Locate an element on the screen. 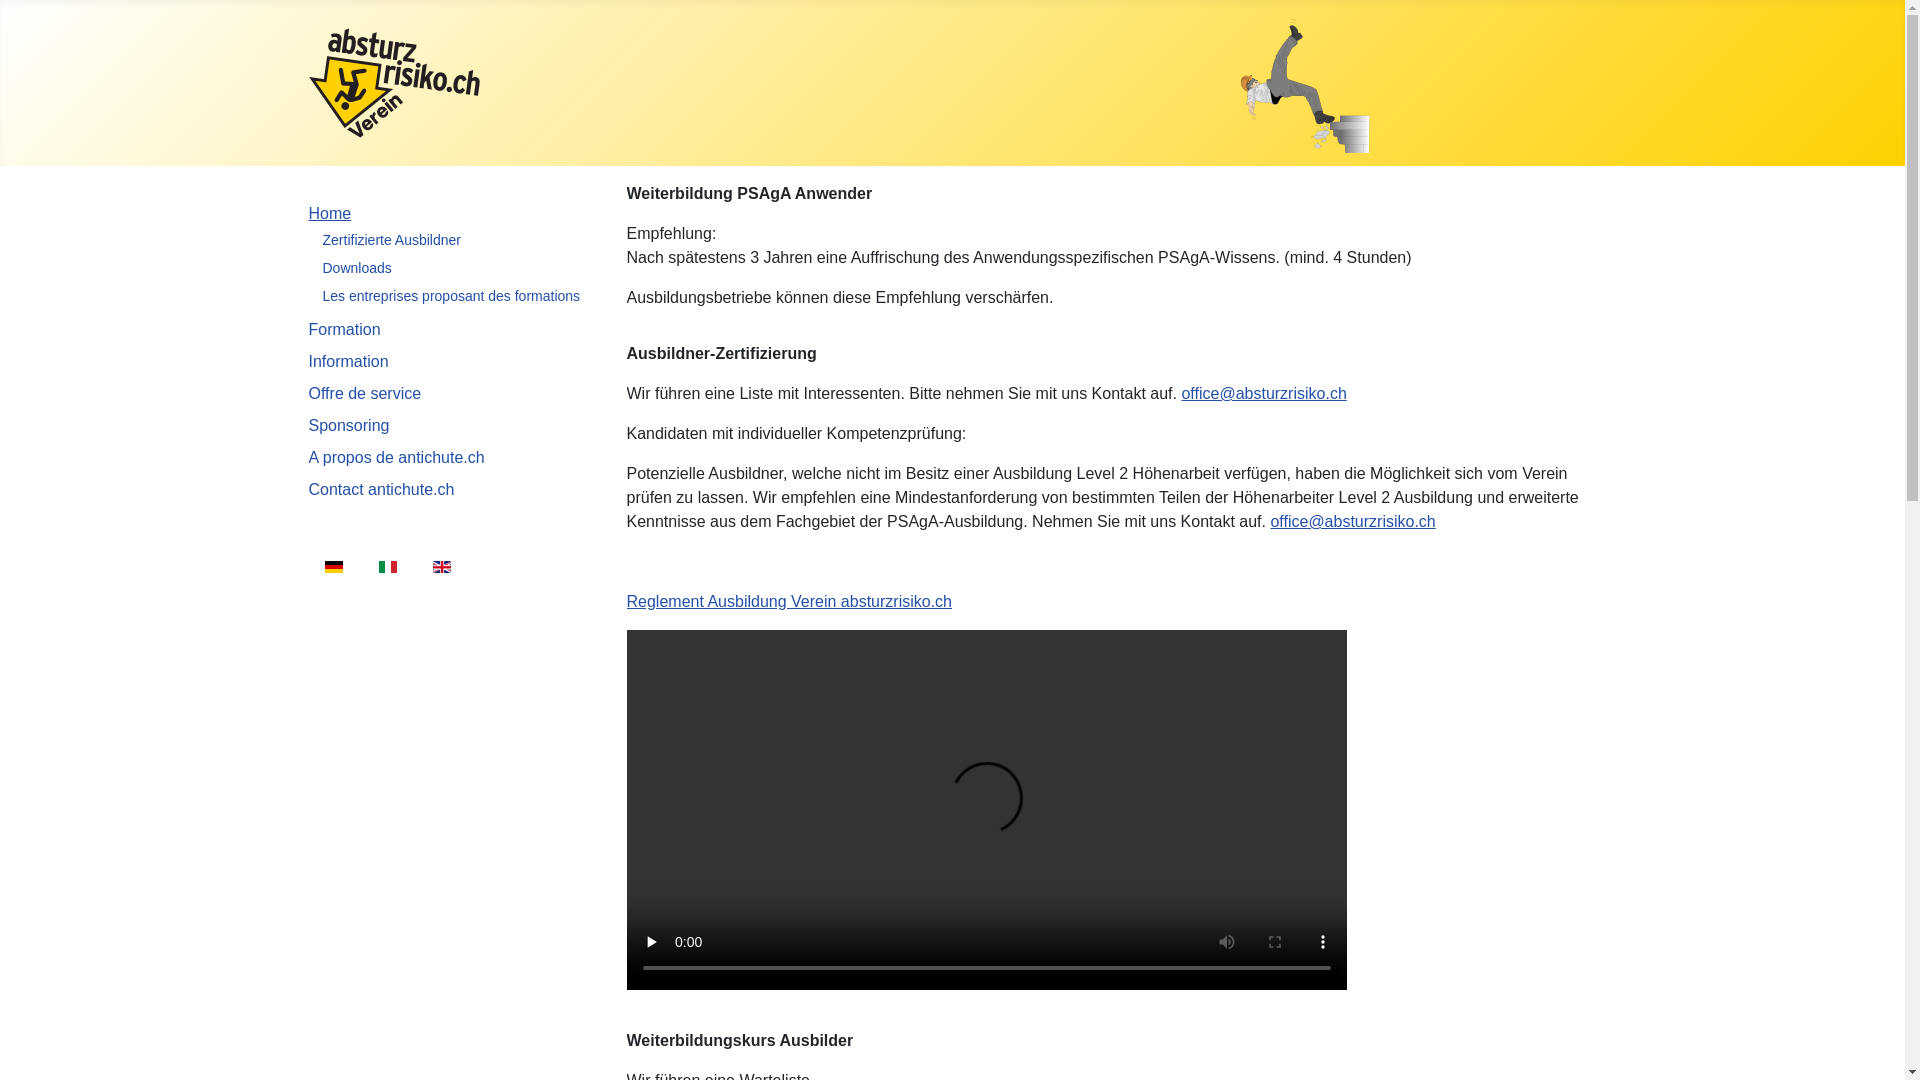 The image size is (1920, 1080). Les entreprises proposant des formations is located at coordinates (451, 296).